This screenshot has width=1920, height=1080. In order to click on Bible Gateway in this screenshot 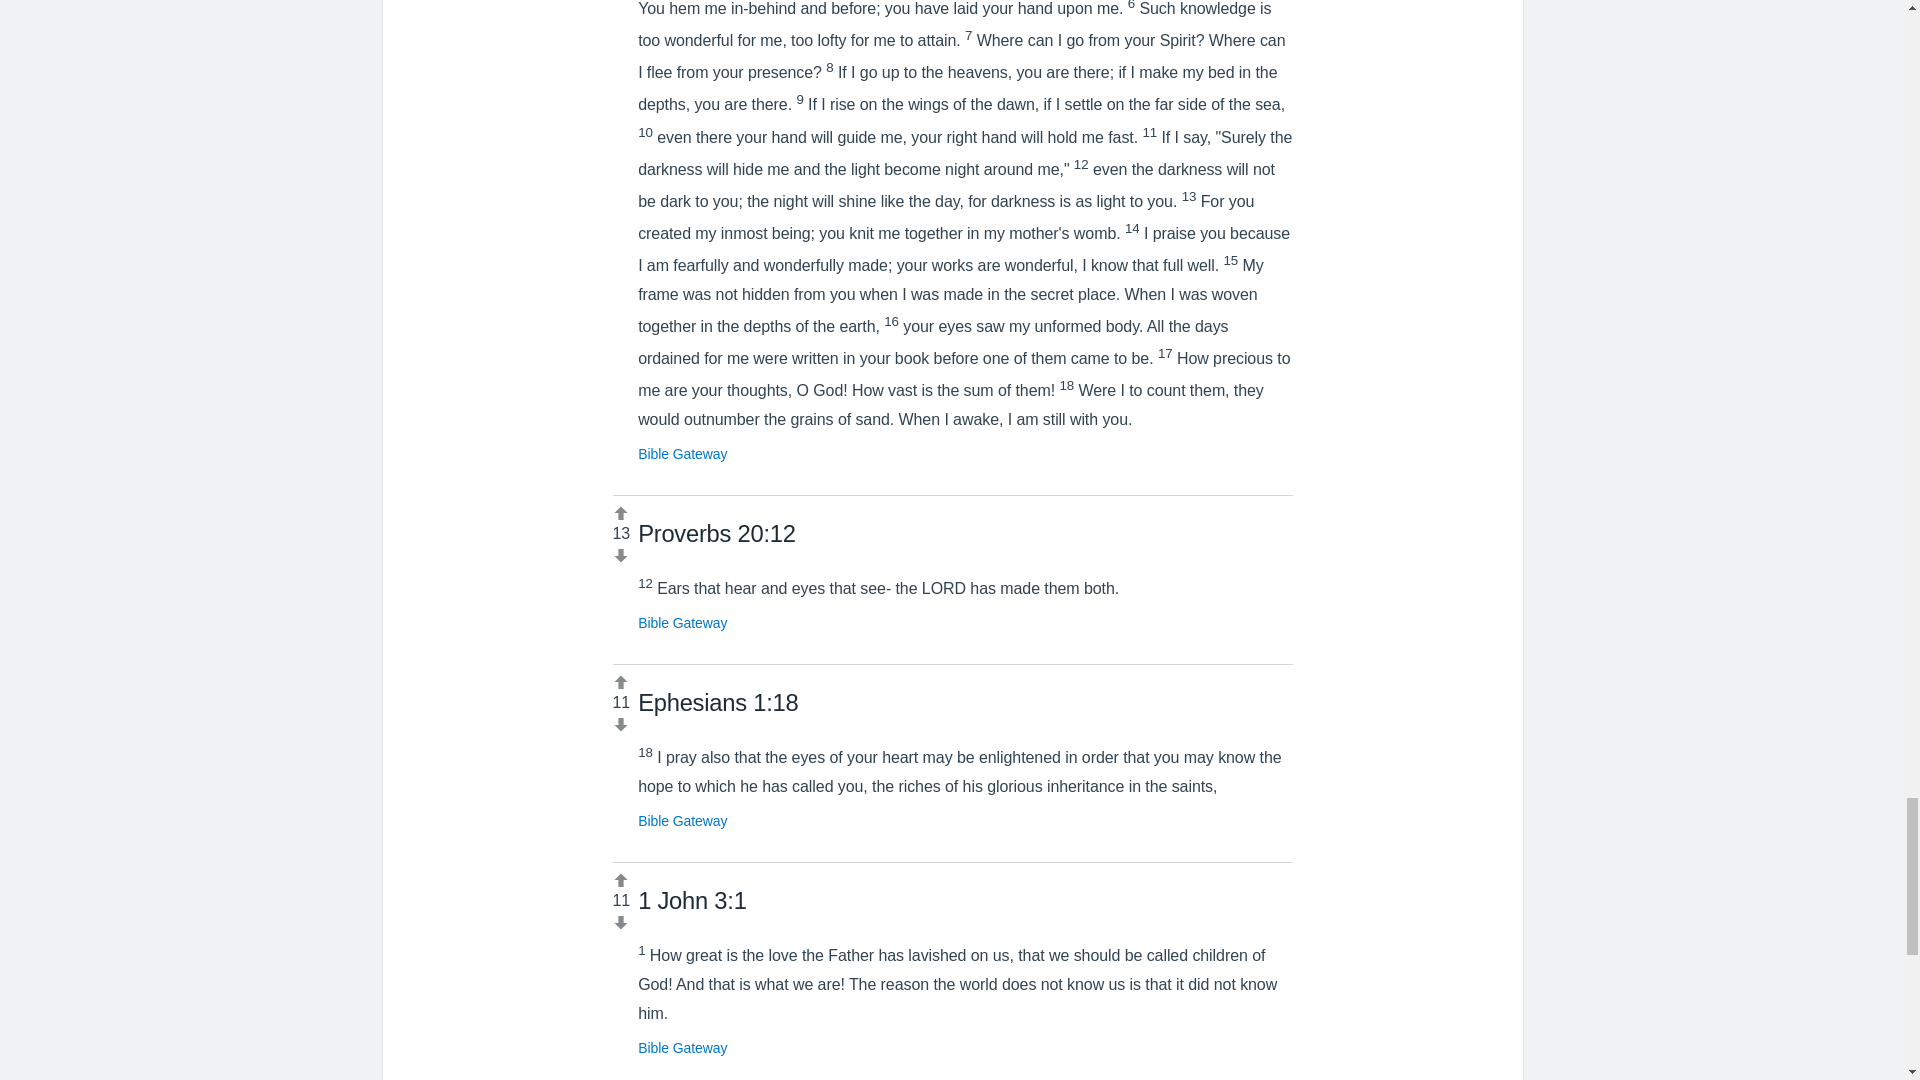, I will do `click(682, 622)`.